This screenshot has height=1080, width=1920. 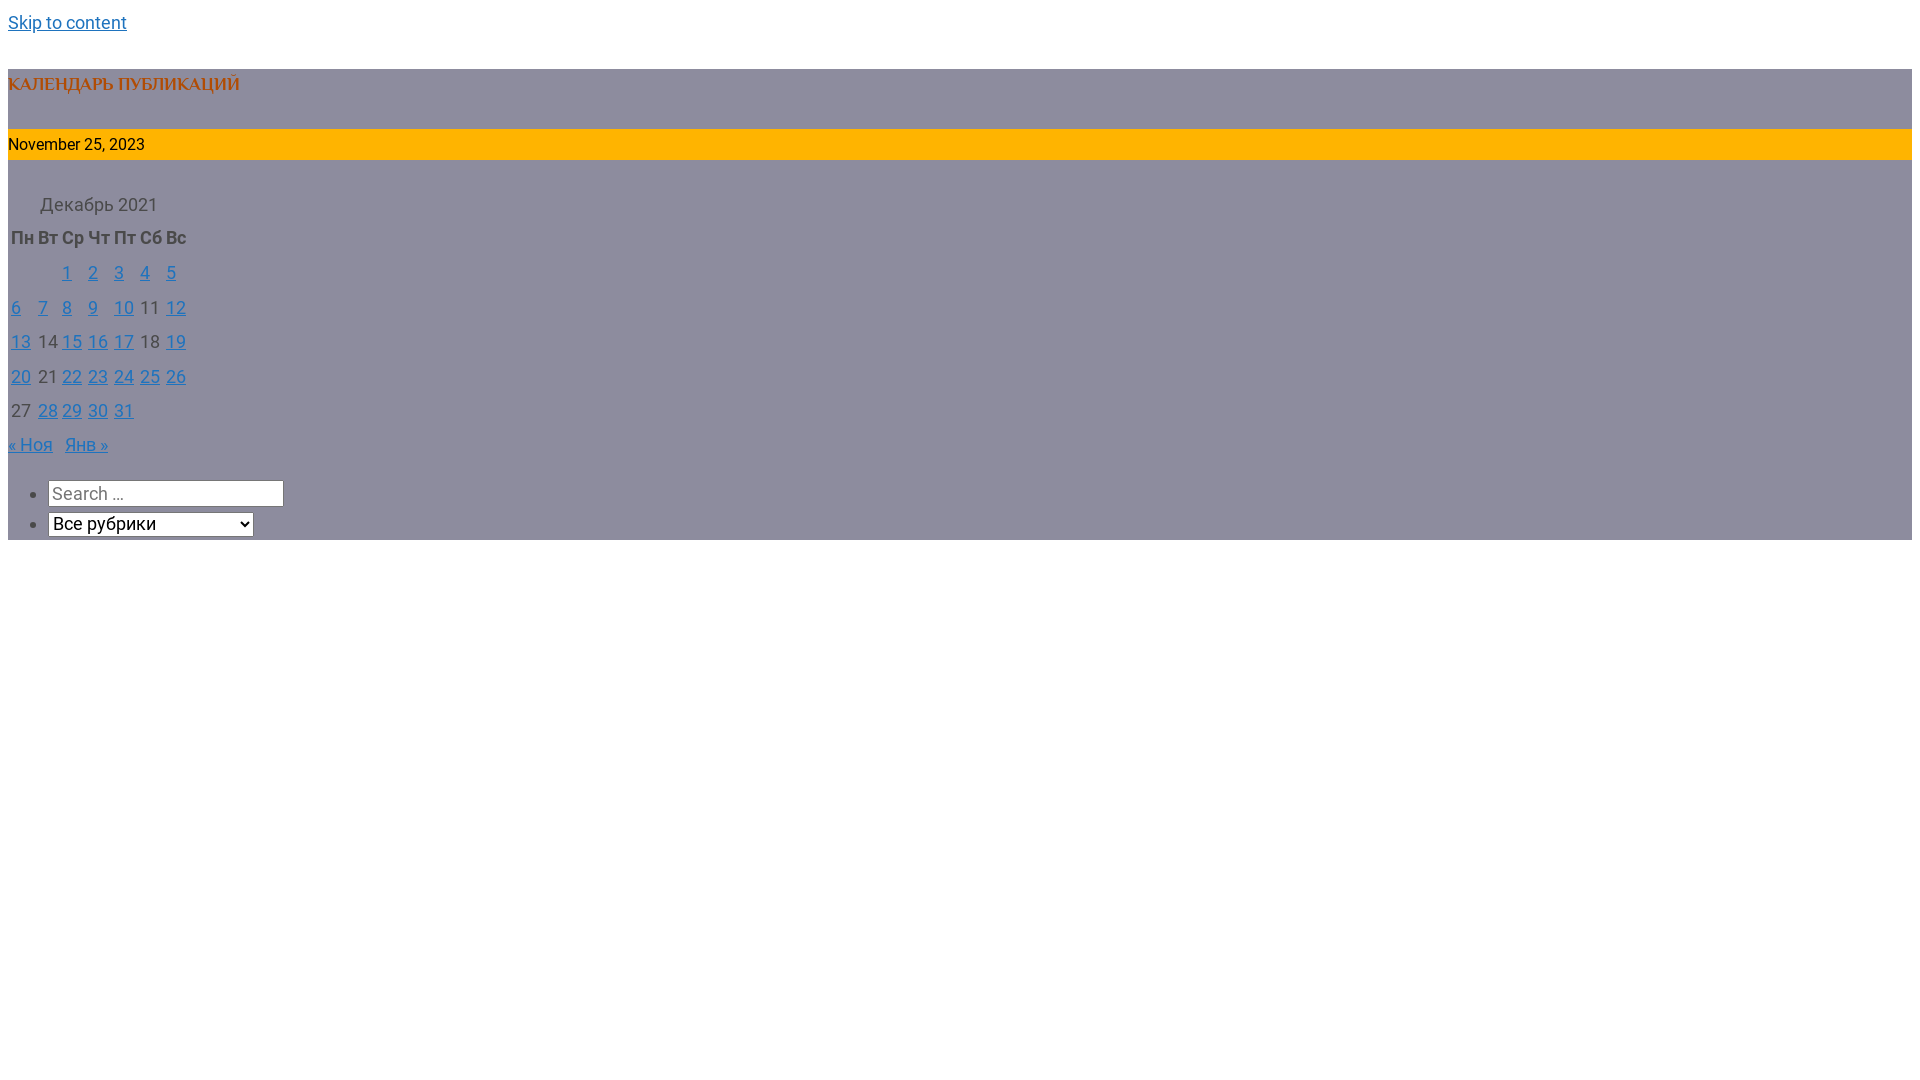 I want to click on 26, so click(x=176, y=376).